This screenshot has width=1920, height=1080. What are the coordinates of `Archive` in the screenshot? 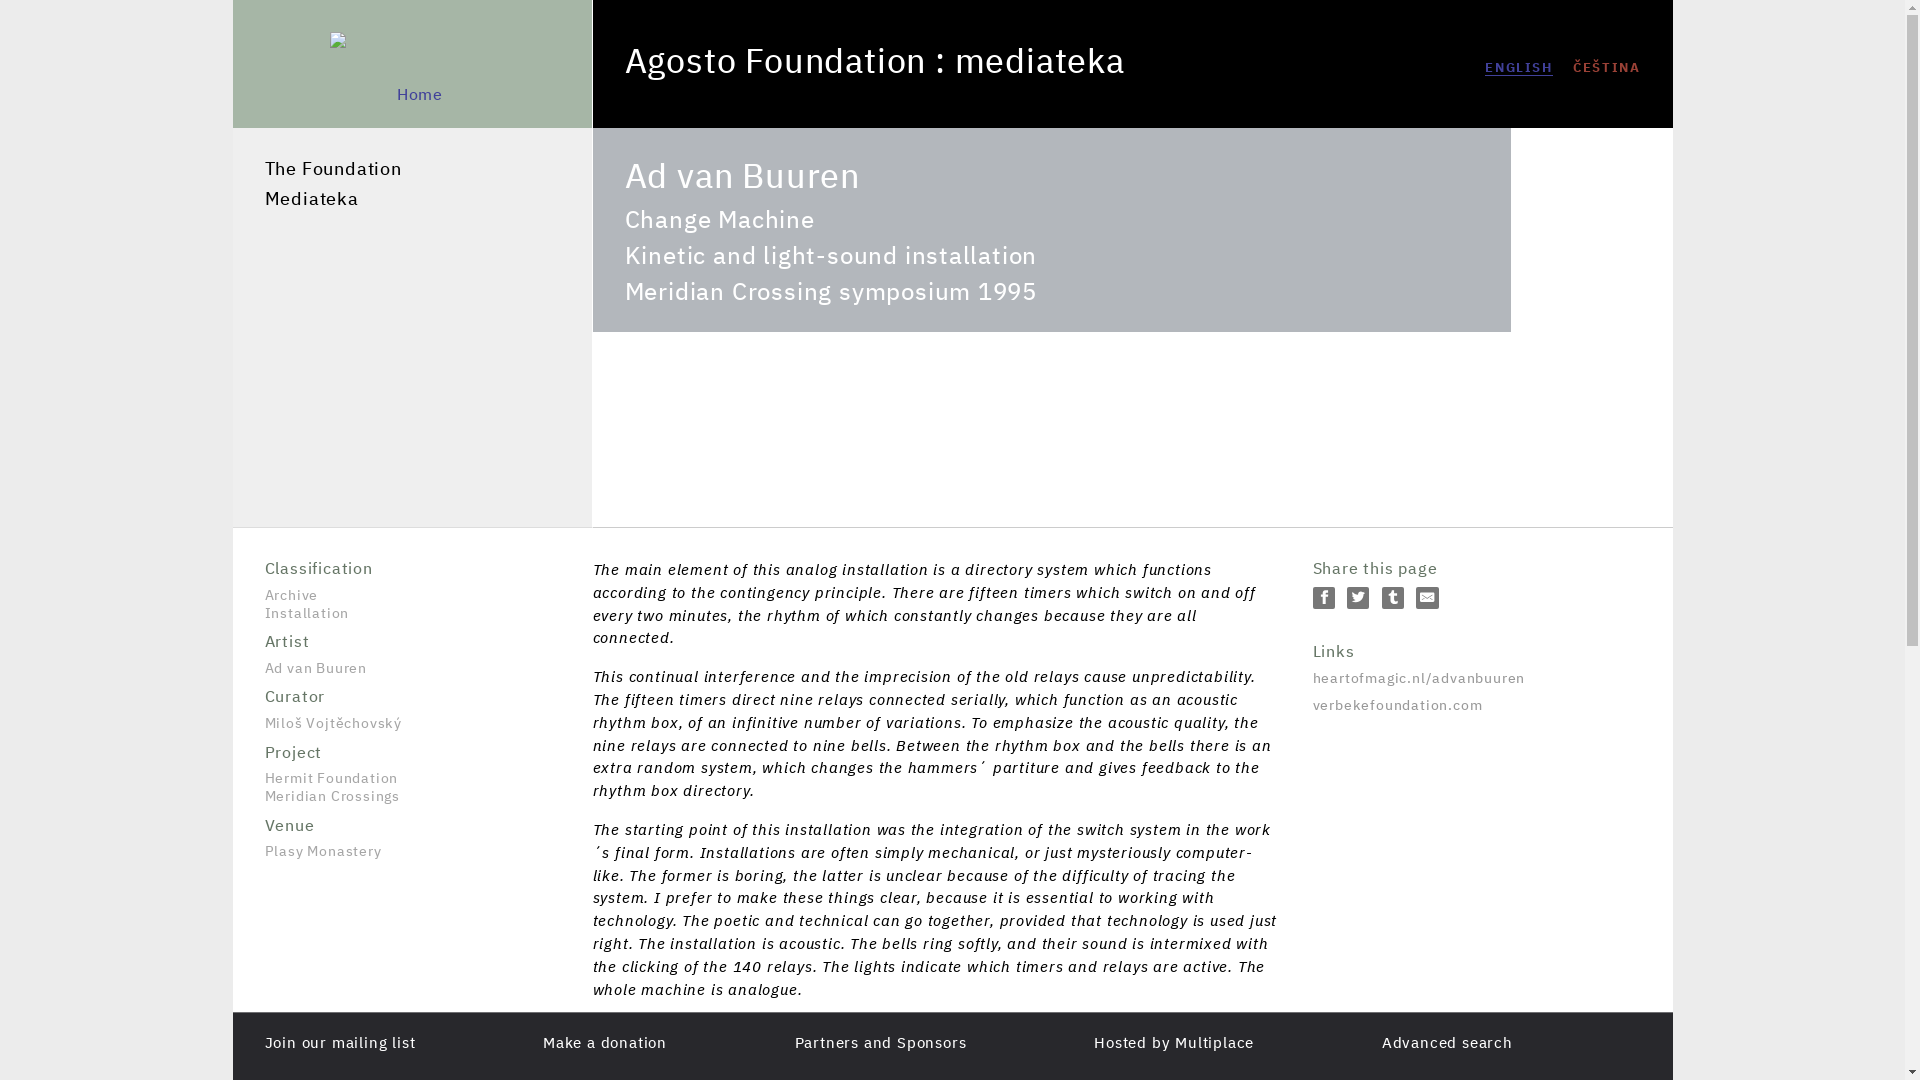 It's located at (412, 582).